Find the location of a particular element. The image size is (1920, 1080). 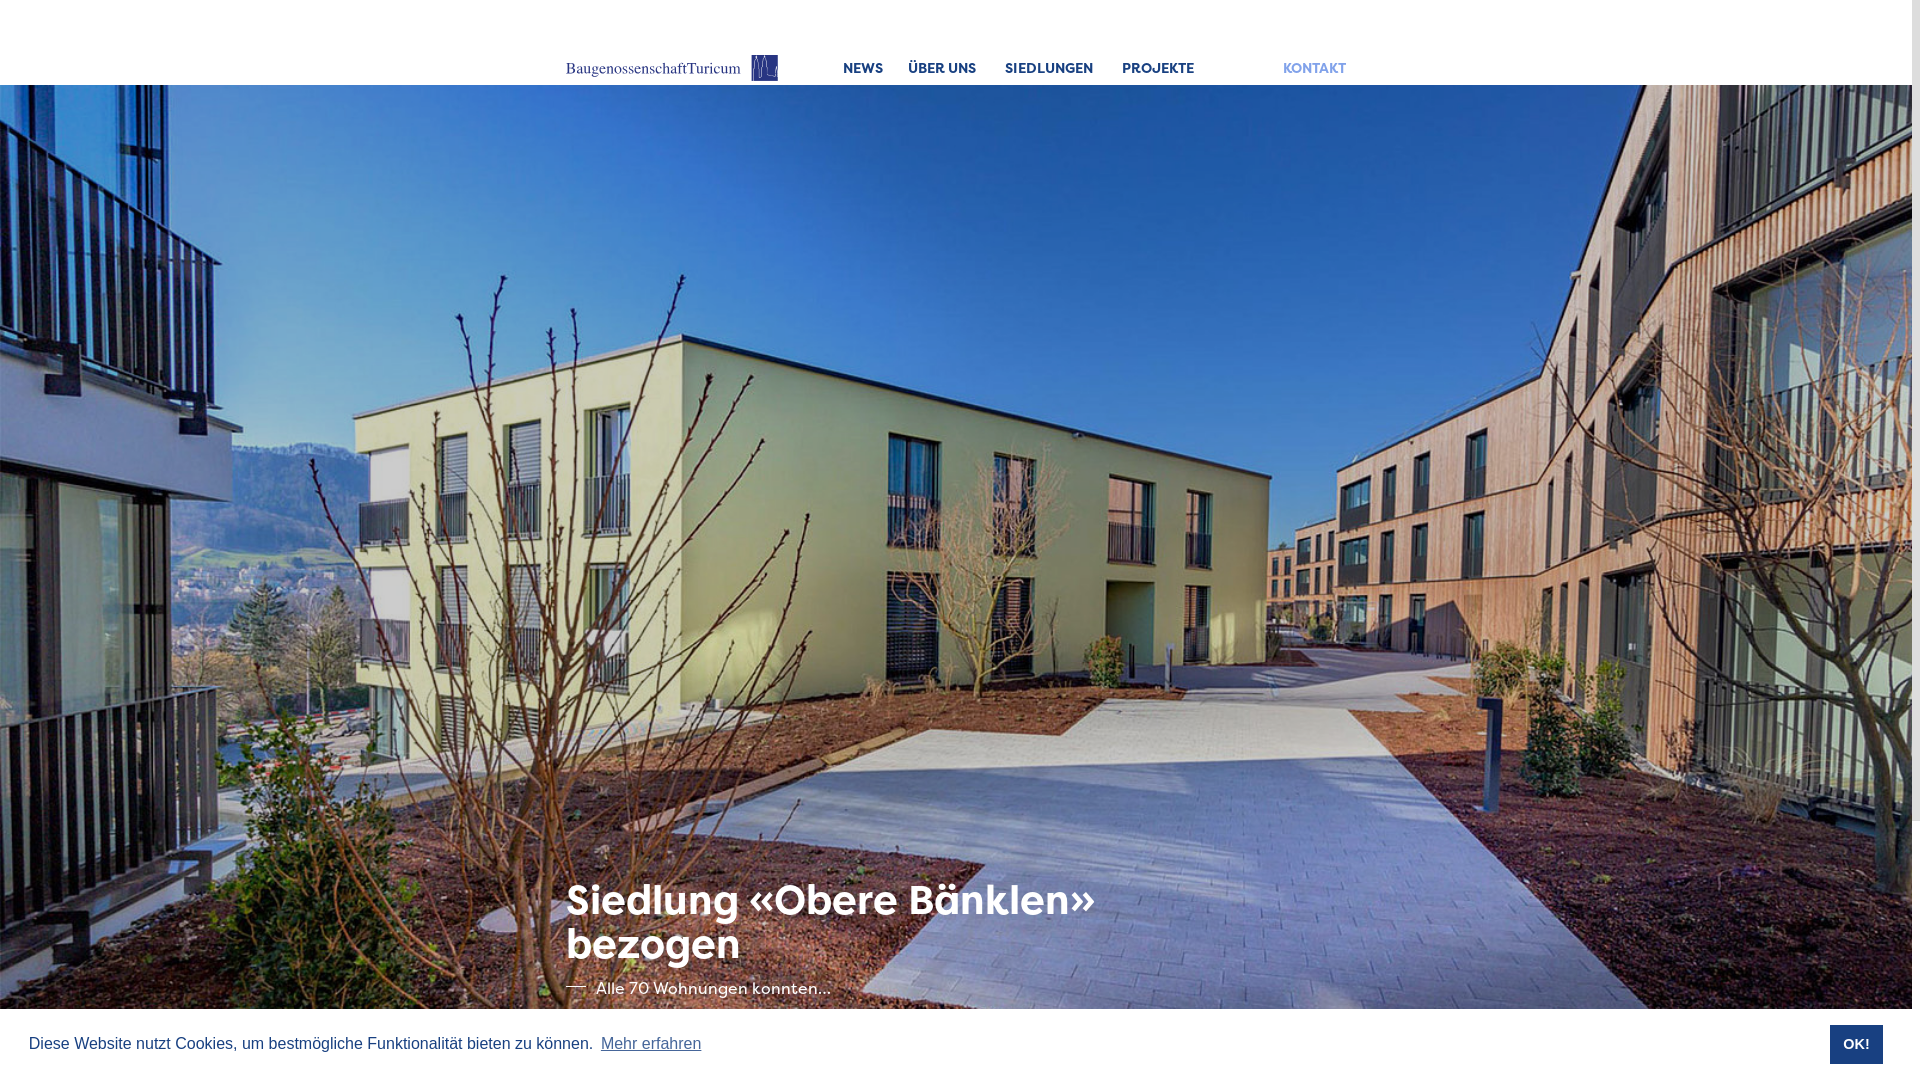

KONTAKT is located at coordinates (1314, 68).